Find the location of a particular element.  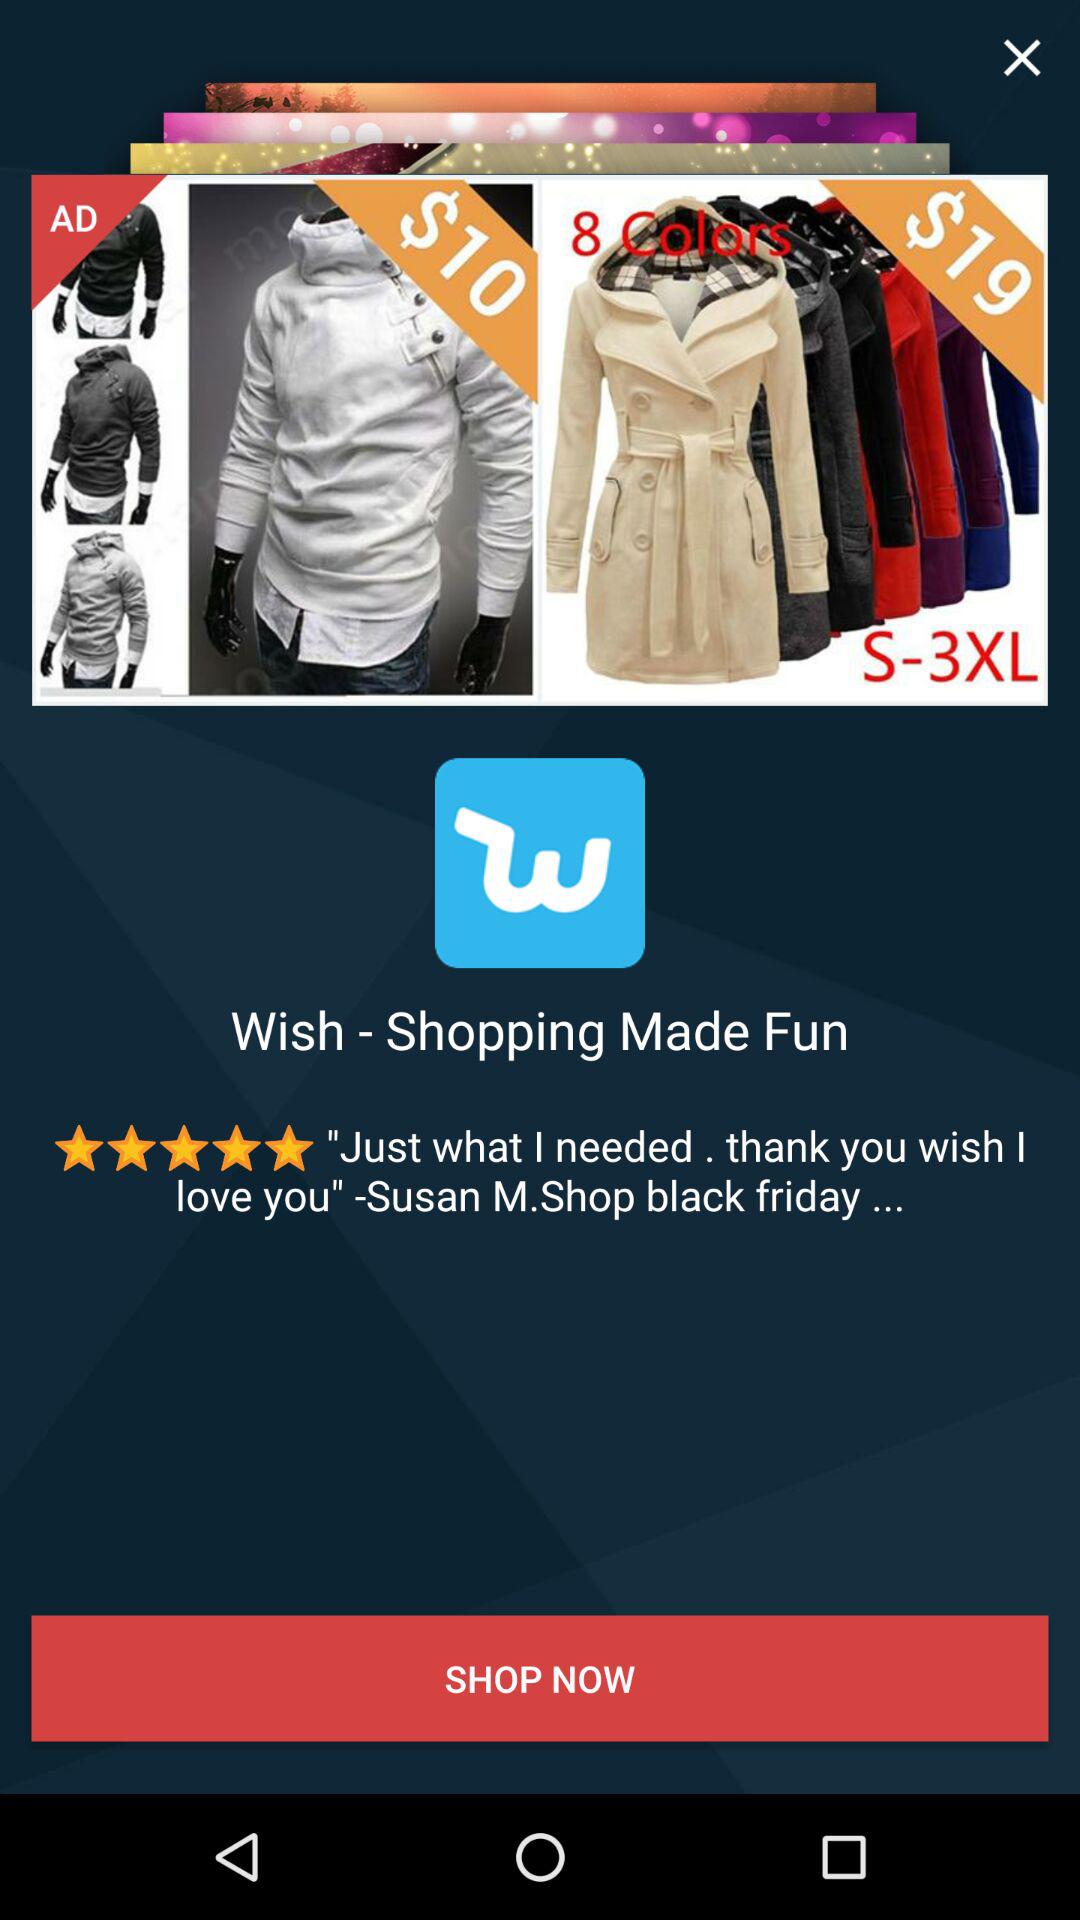

jump until the shop now icon is located at coordinates (540, 1678).